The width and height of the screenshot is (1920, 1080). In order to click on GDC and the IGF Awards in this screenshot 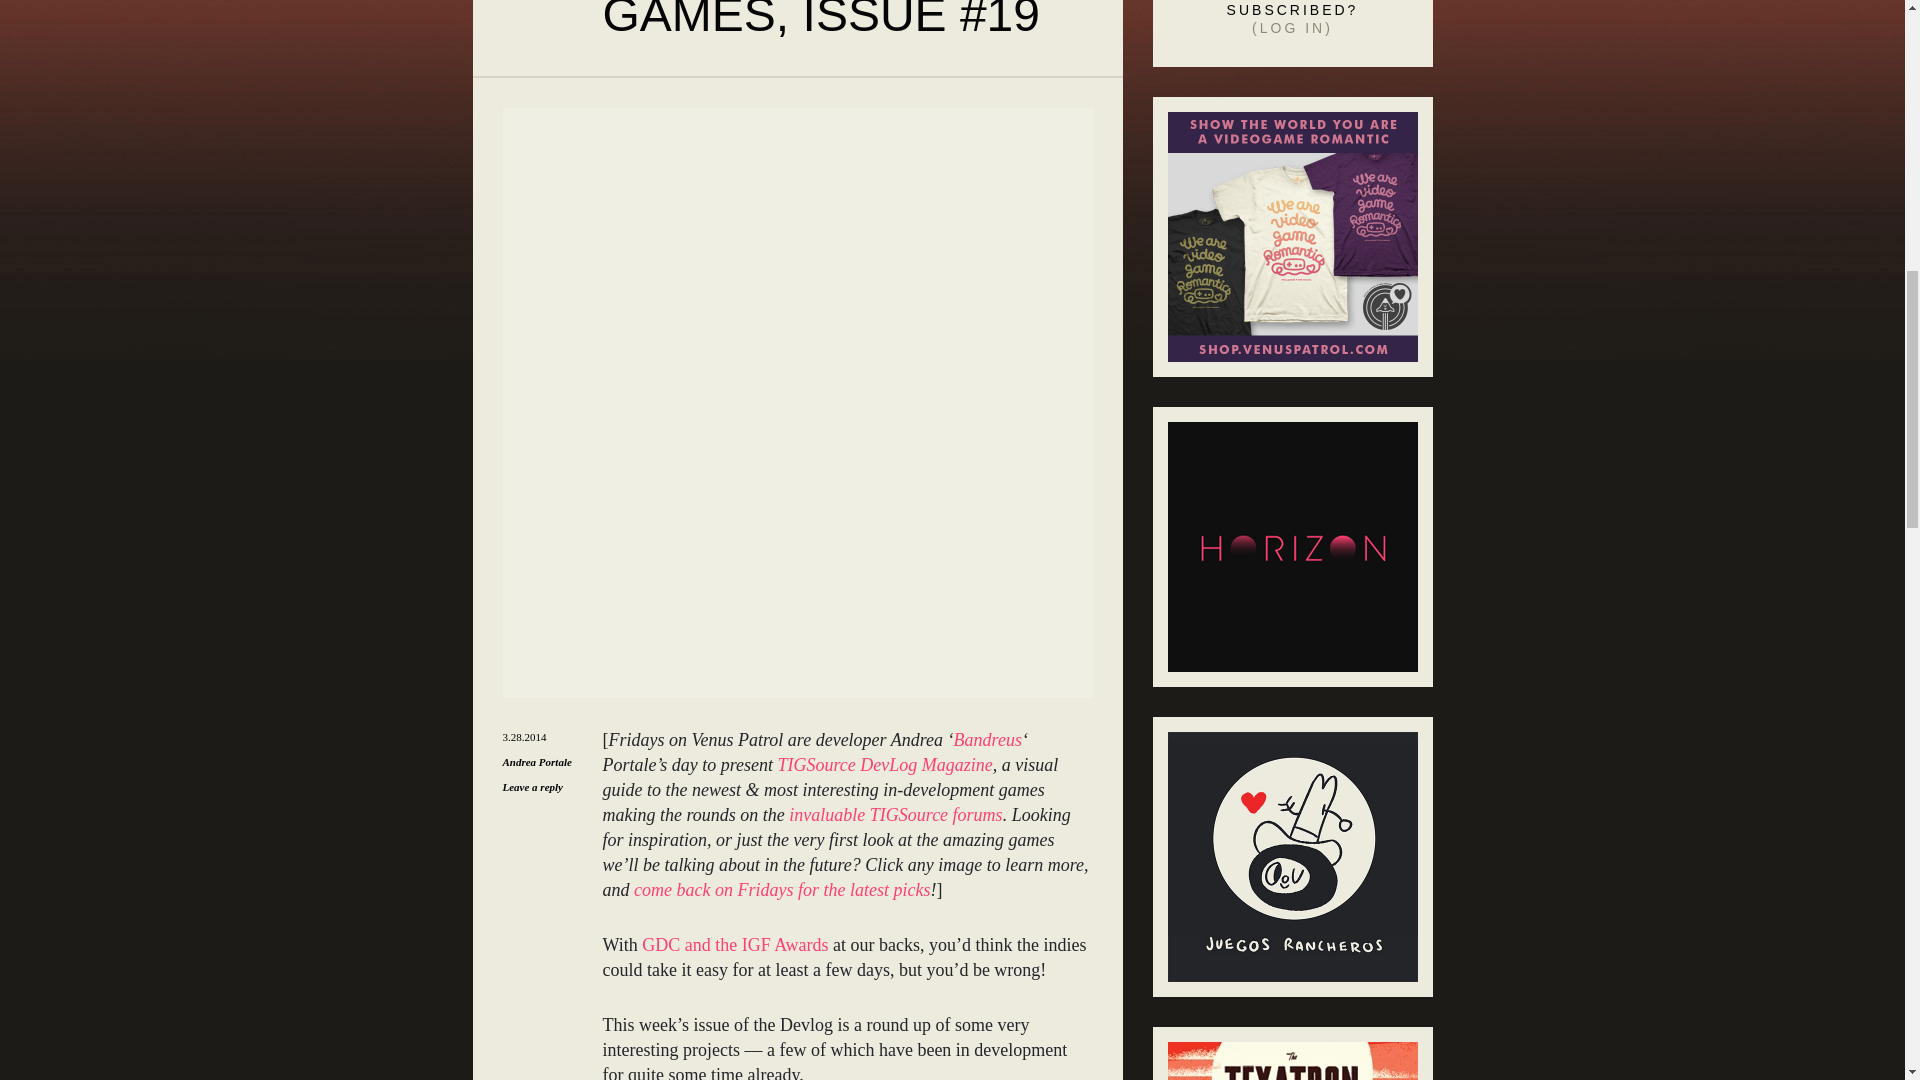, I will do `click(734, 944)`.